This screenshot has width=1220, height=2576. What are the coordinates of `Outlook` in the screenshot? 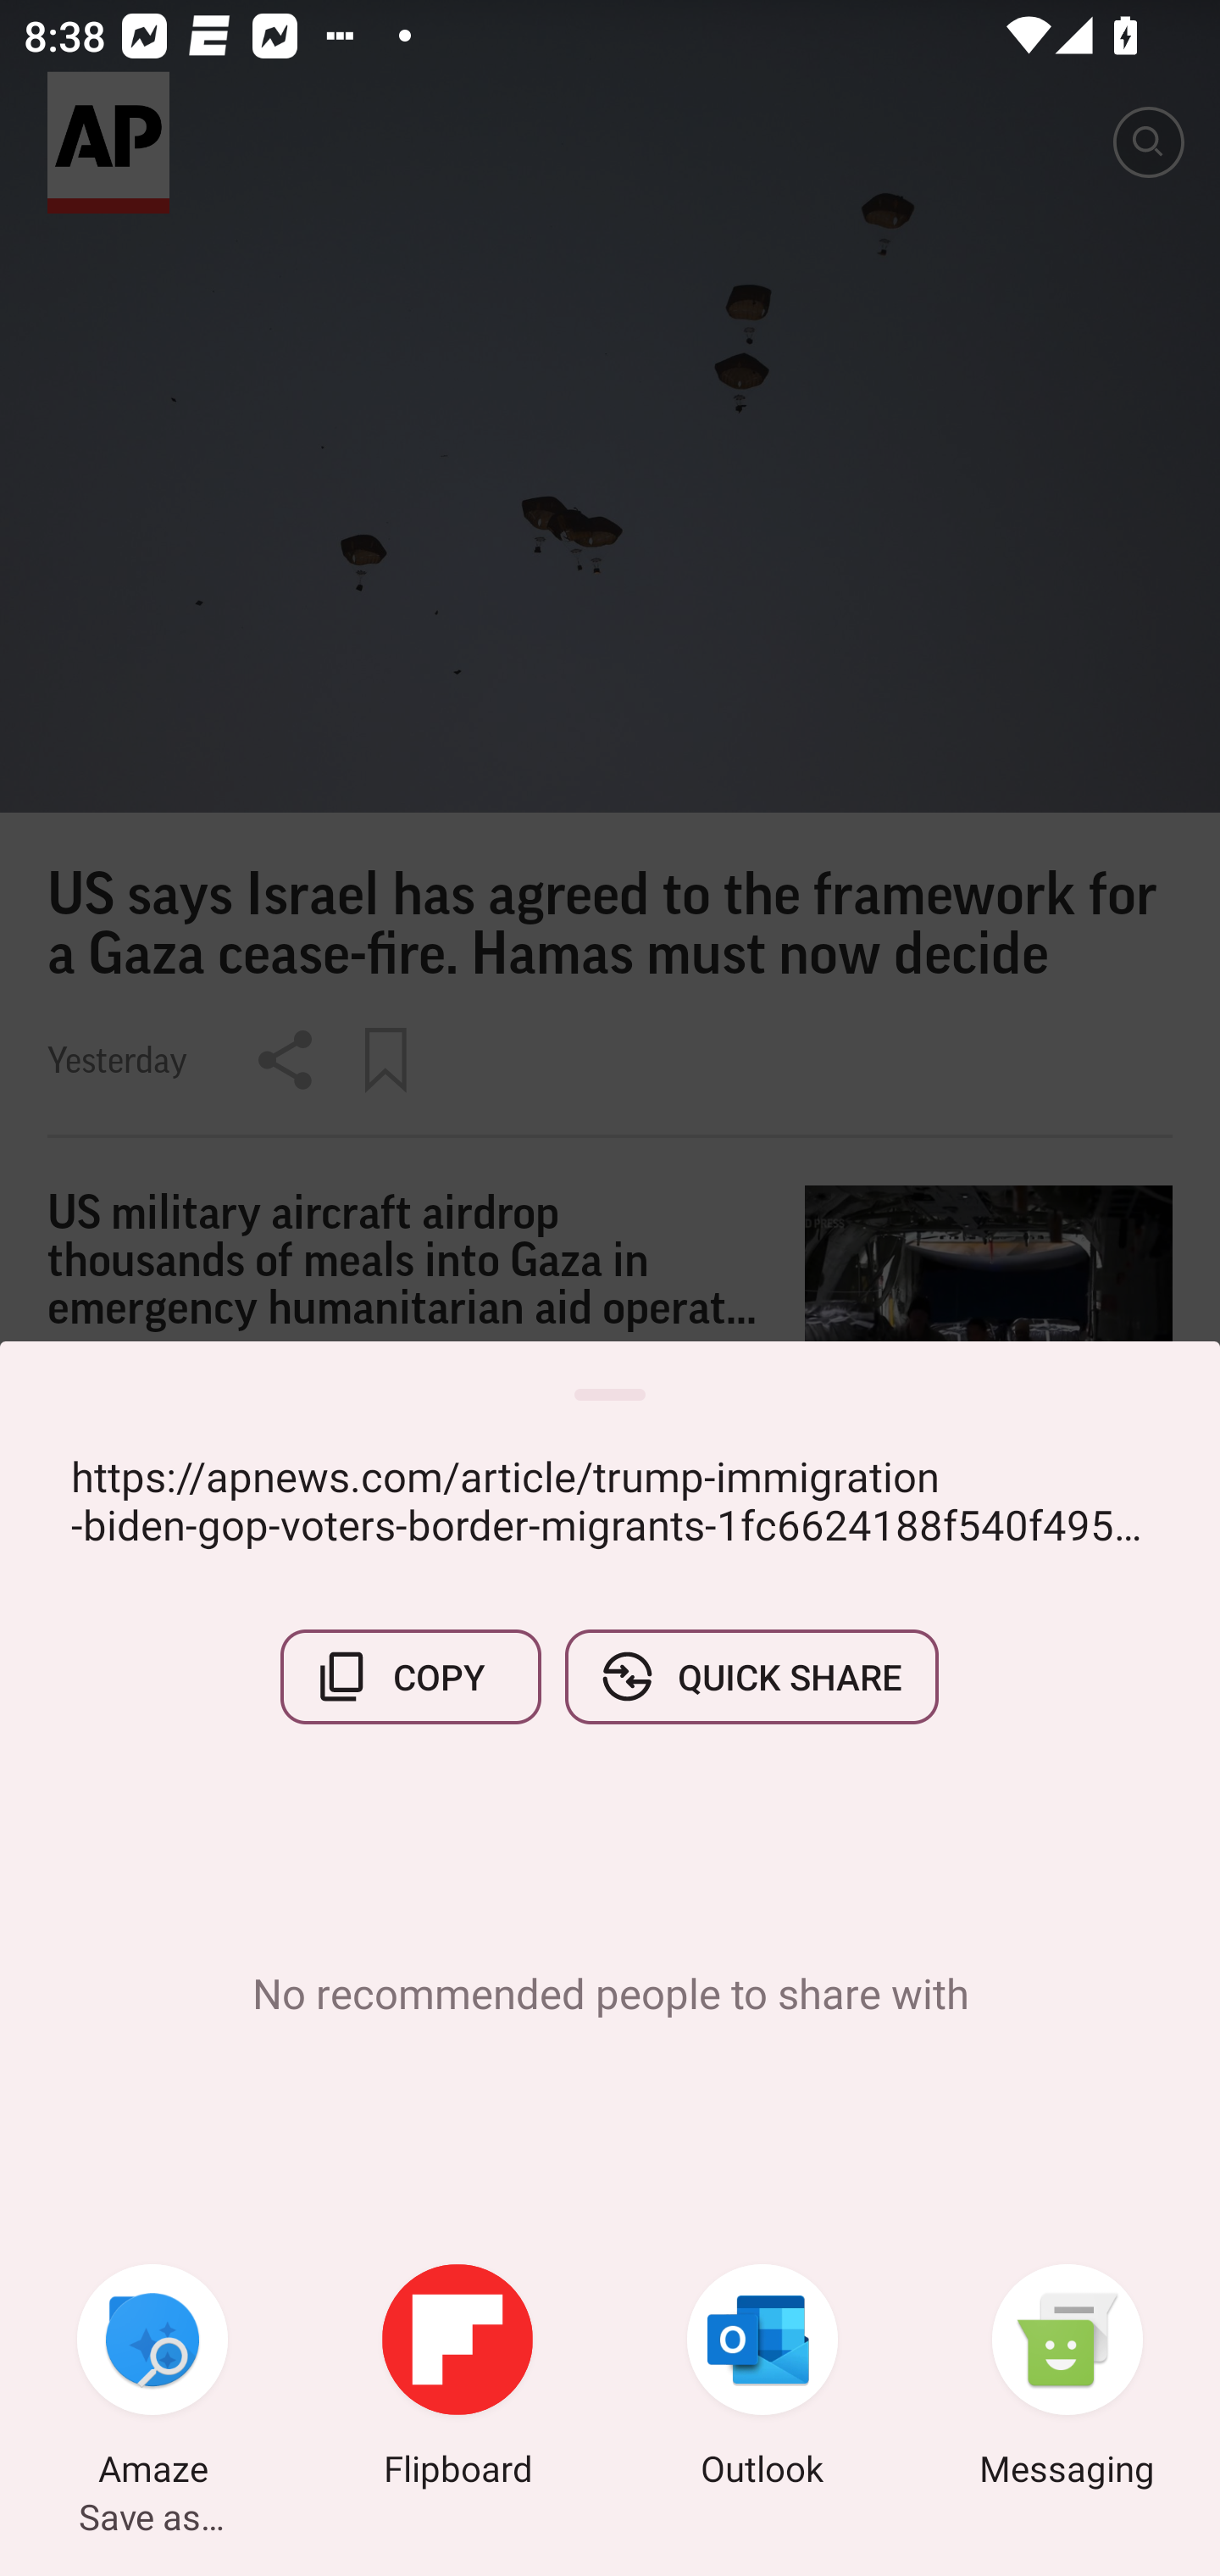 It's located at (762, 2379).